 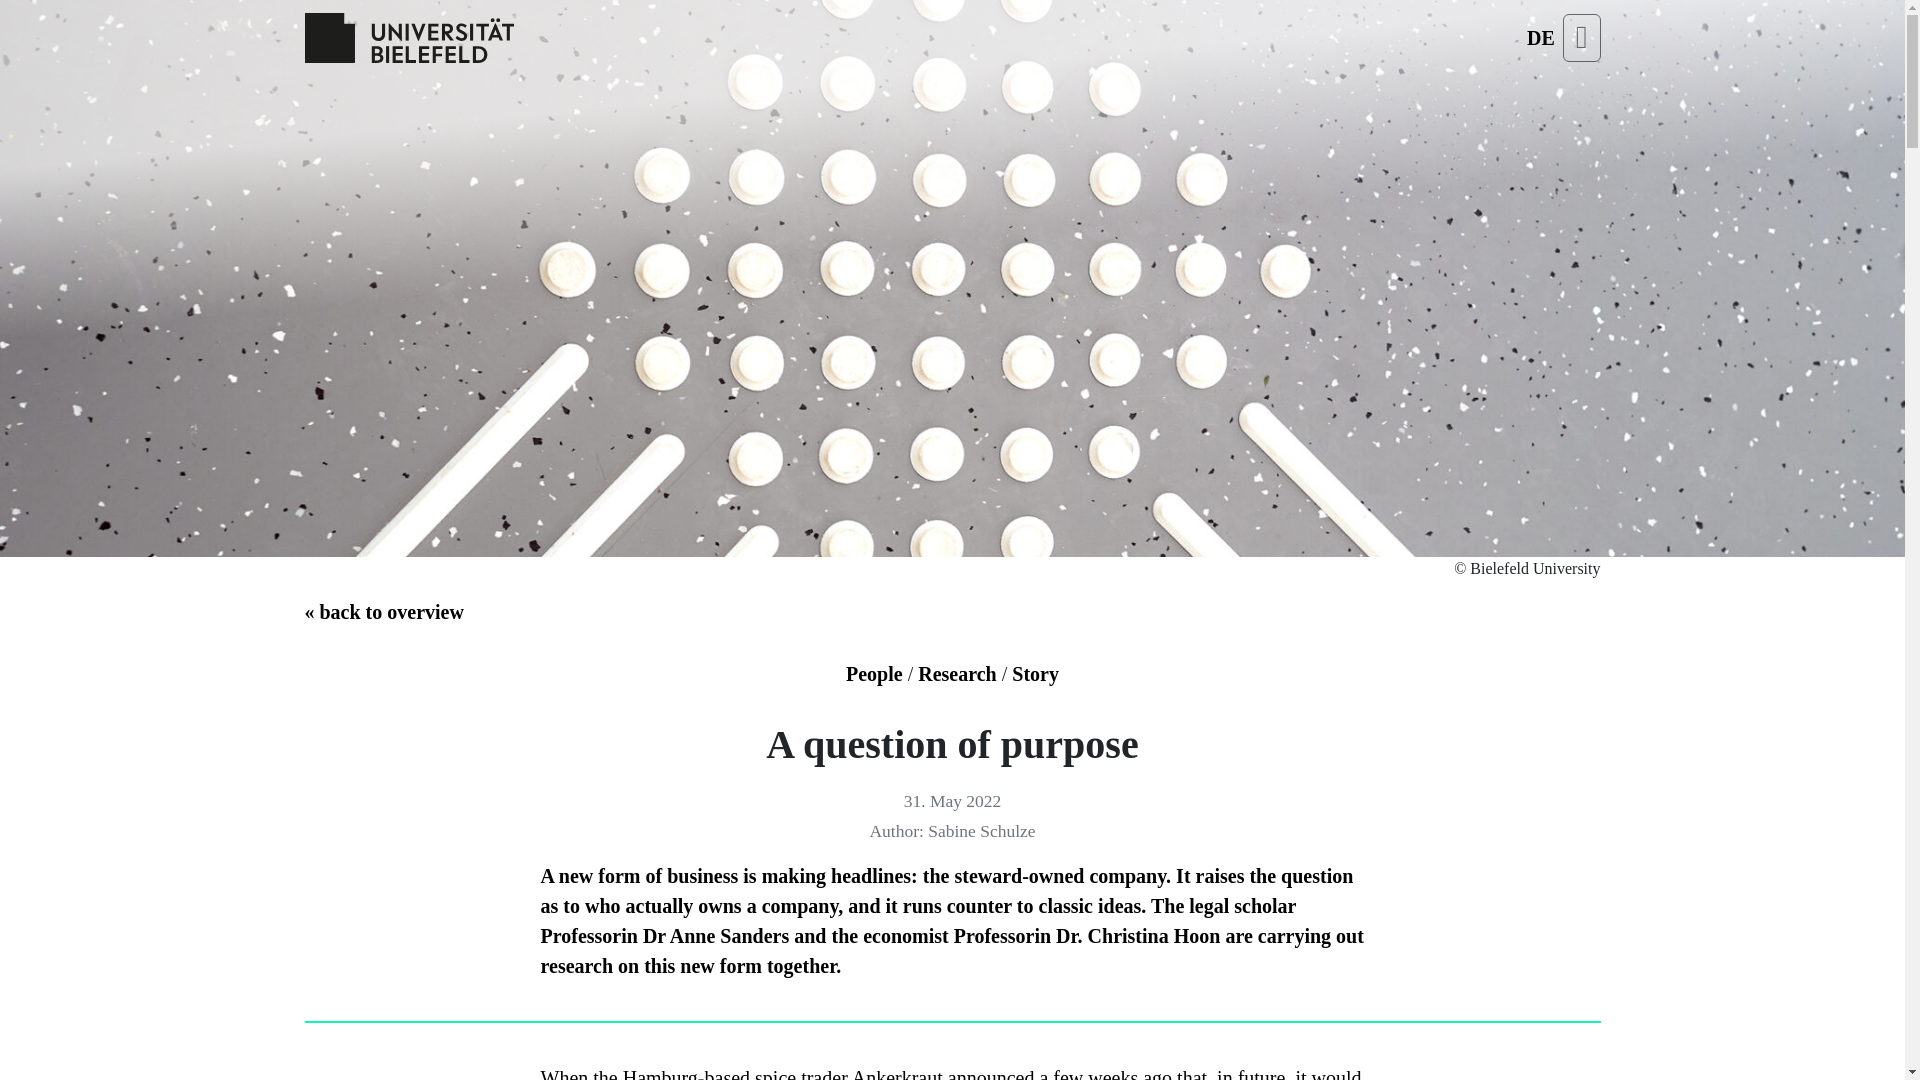 I want to click on People, so click(x=874, y=674).